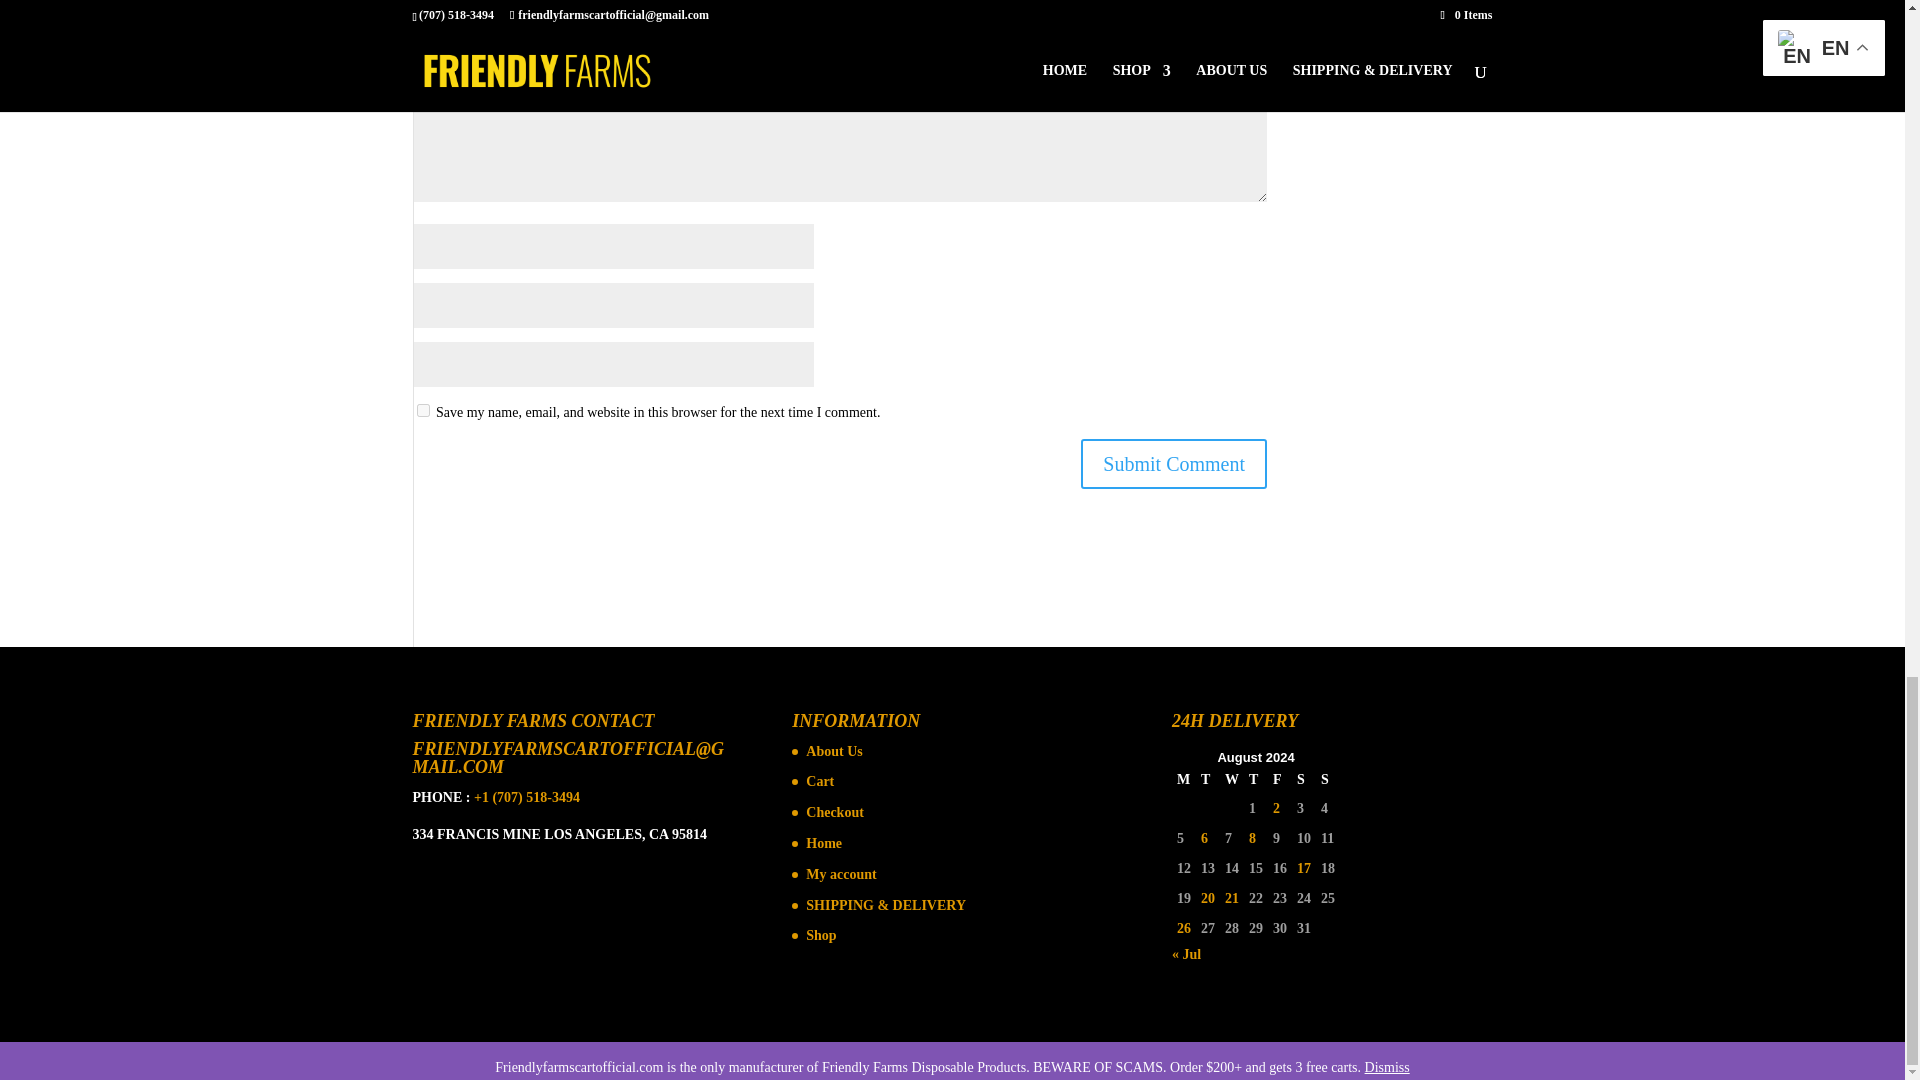 The height and width of the screenshot is (1080, 1920). I want to click on yes, so click(422, 410).